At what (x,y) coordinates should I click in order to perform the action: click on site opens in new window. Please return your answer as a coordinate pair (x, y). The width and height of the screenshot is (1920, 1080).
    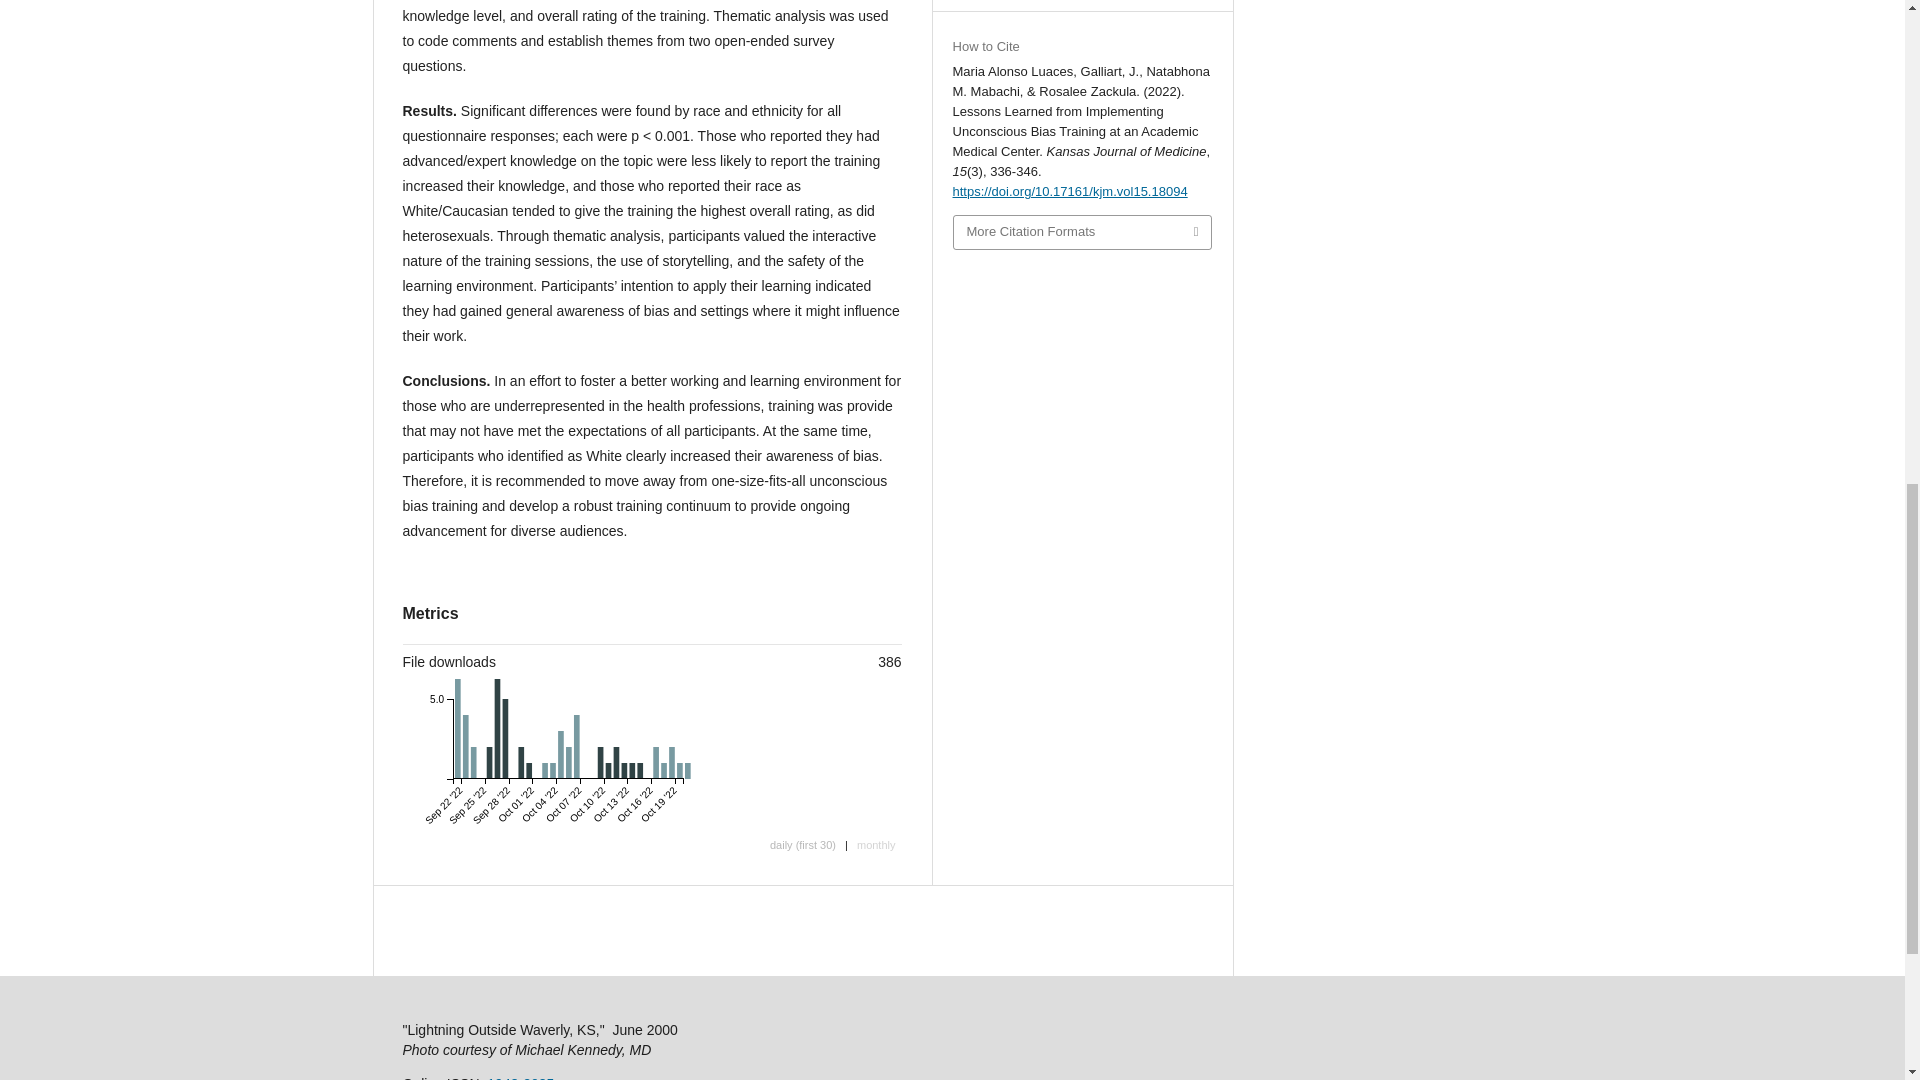
    Looking at the image, I should click on (520, 1078).